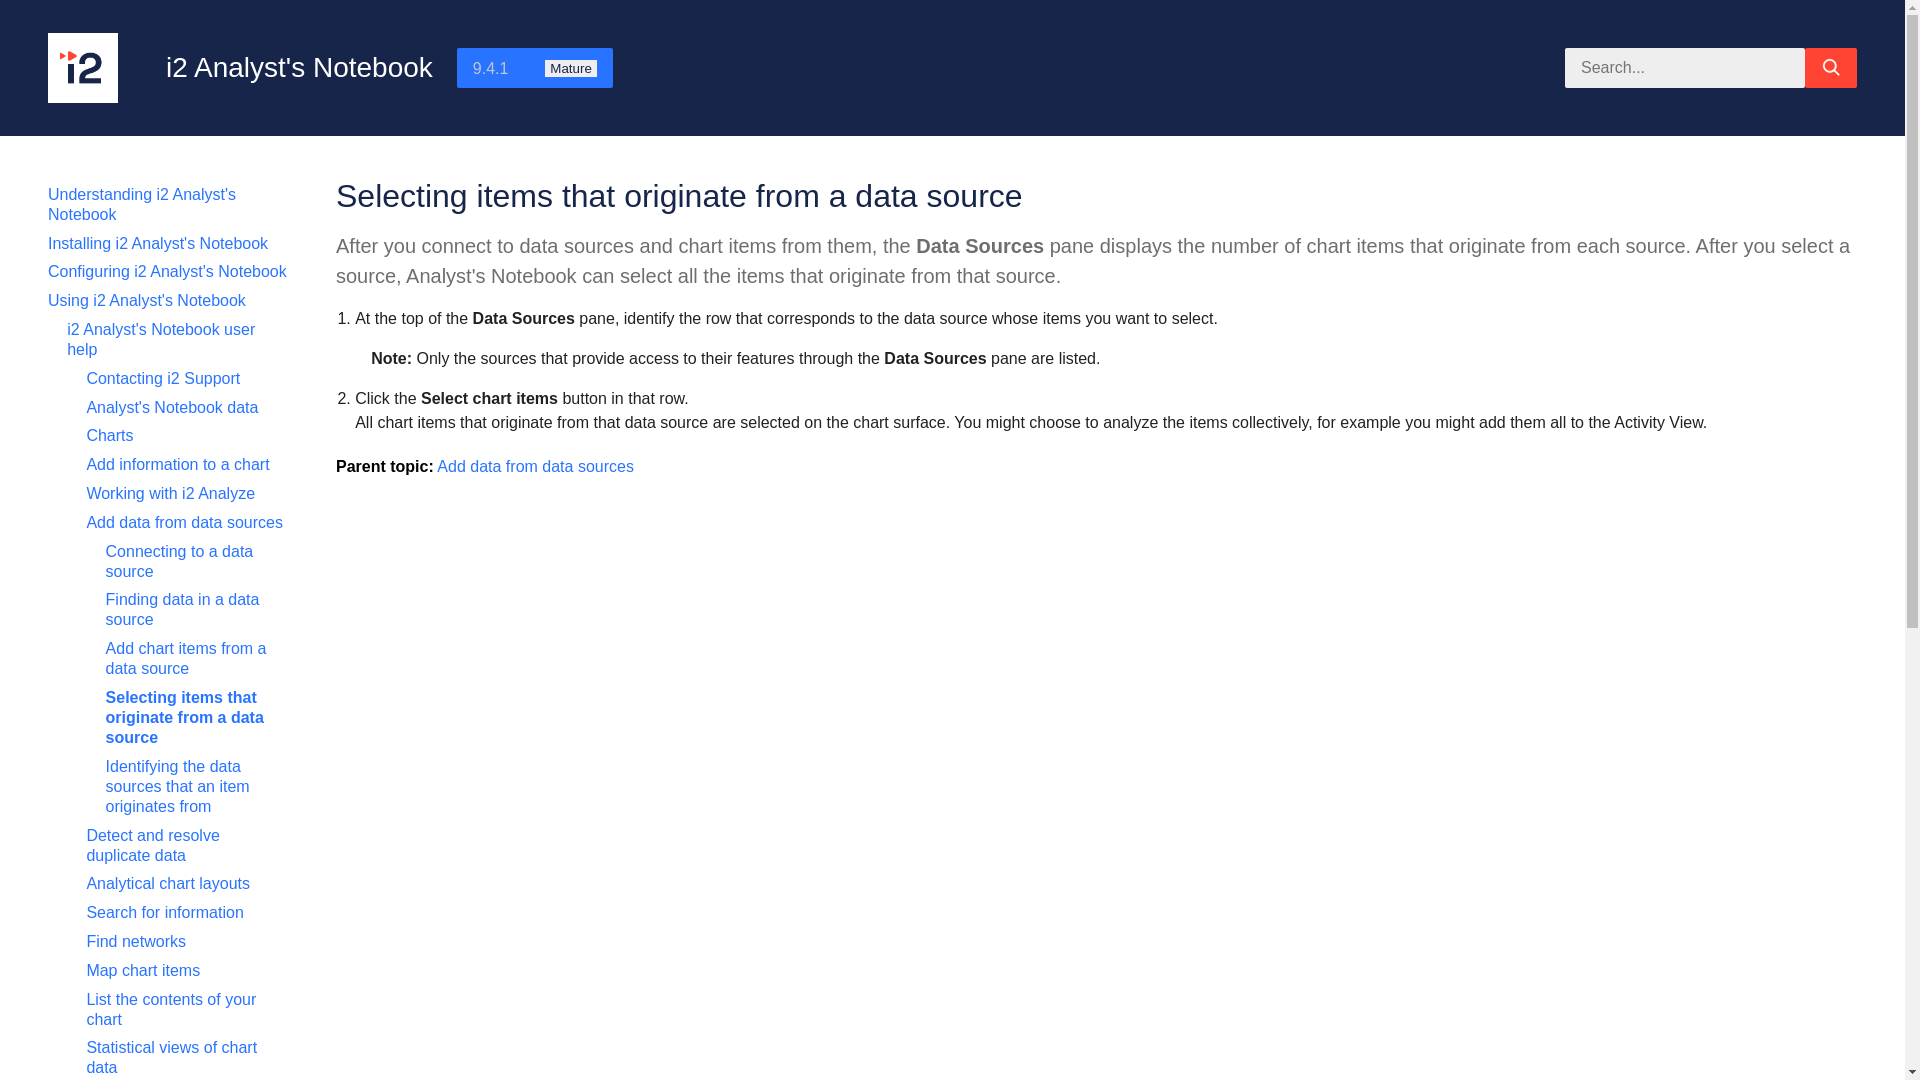 The height and width of the screenshot is (1080, 1920). What do you see at coordinates (184, 718) in the screenshot?
I see `Selecting items that originate from a data source` at bounding box center [184, 718].